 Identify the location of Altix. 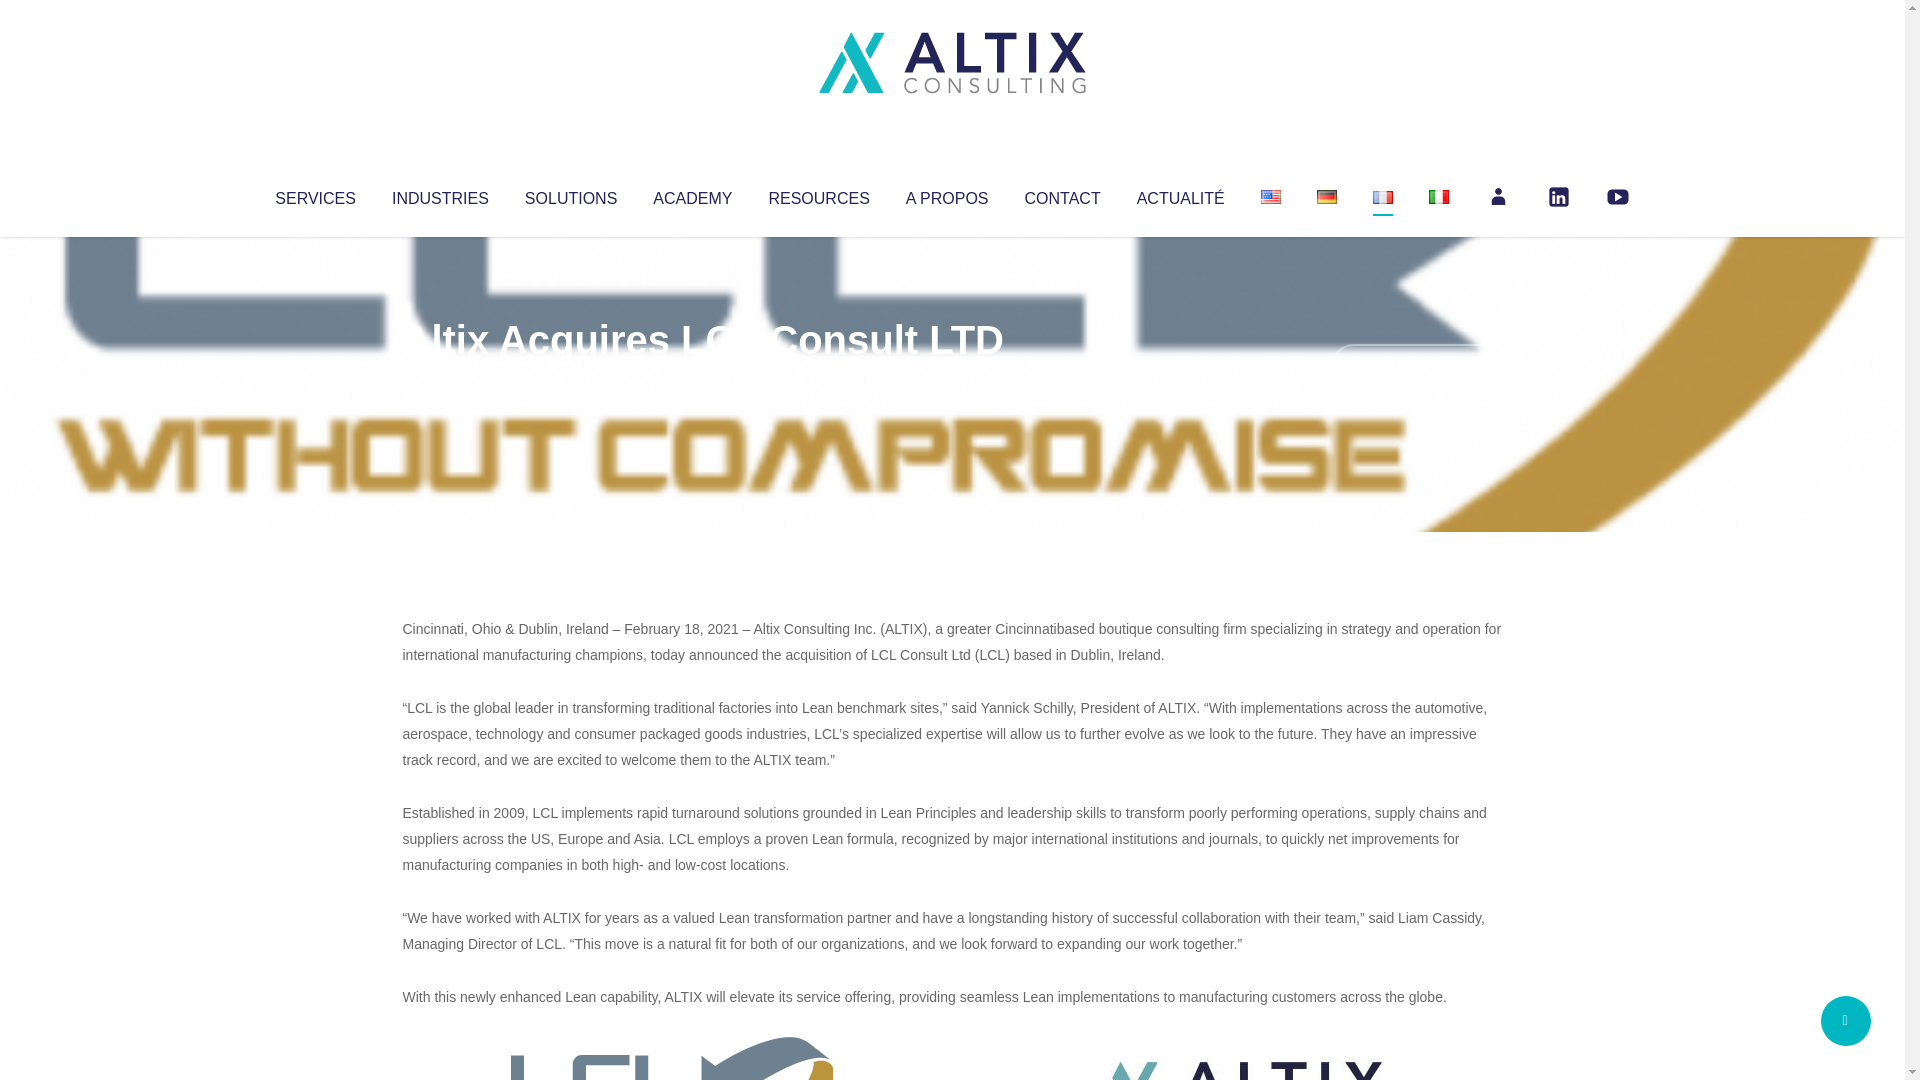
(440, 380).